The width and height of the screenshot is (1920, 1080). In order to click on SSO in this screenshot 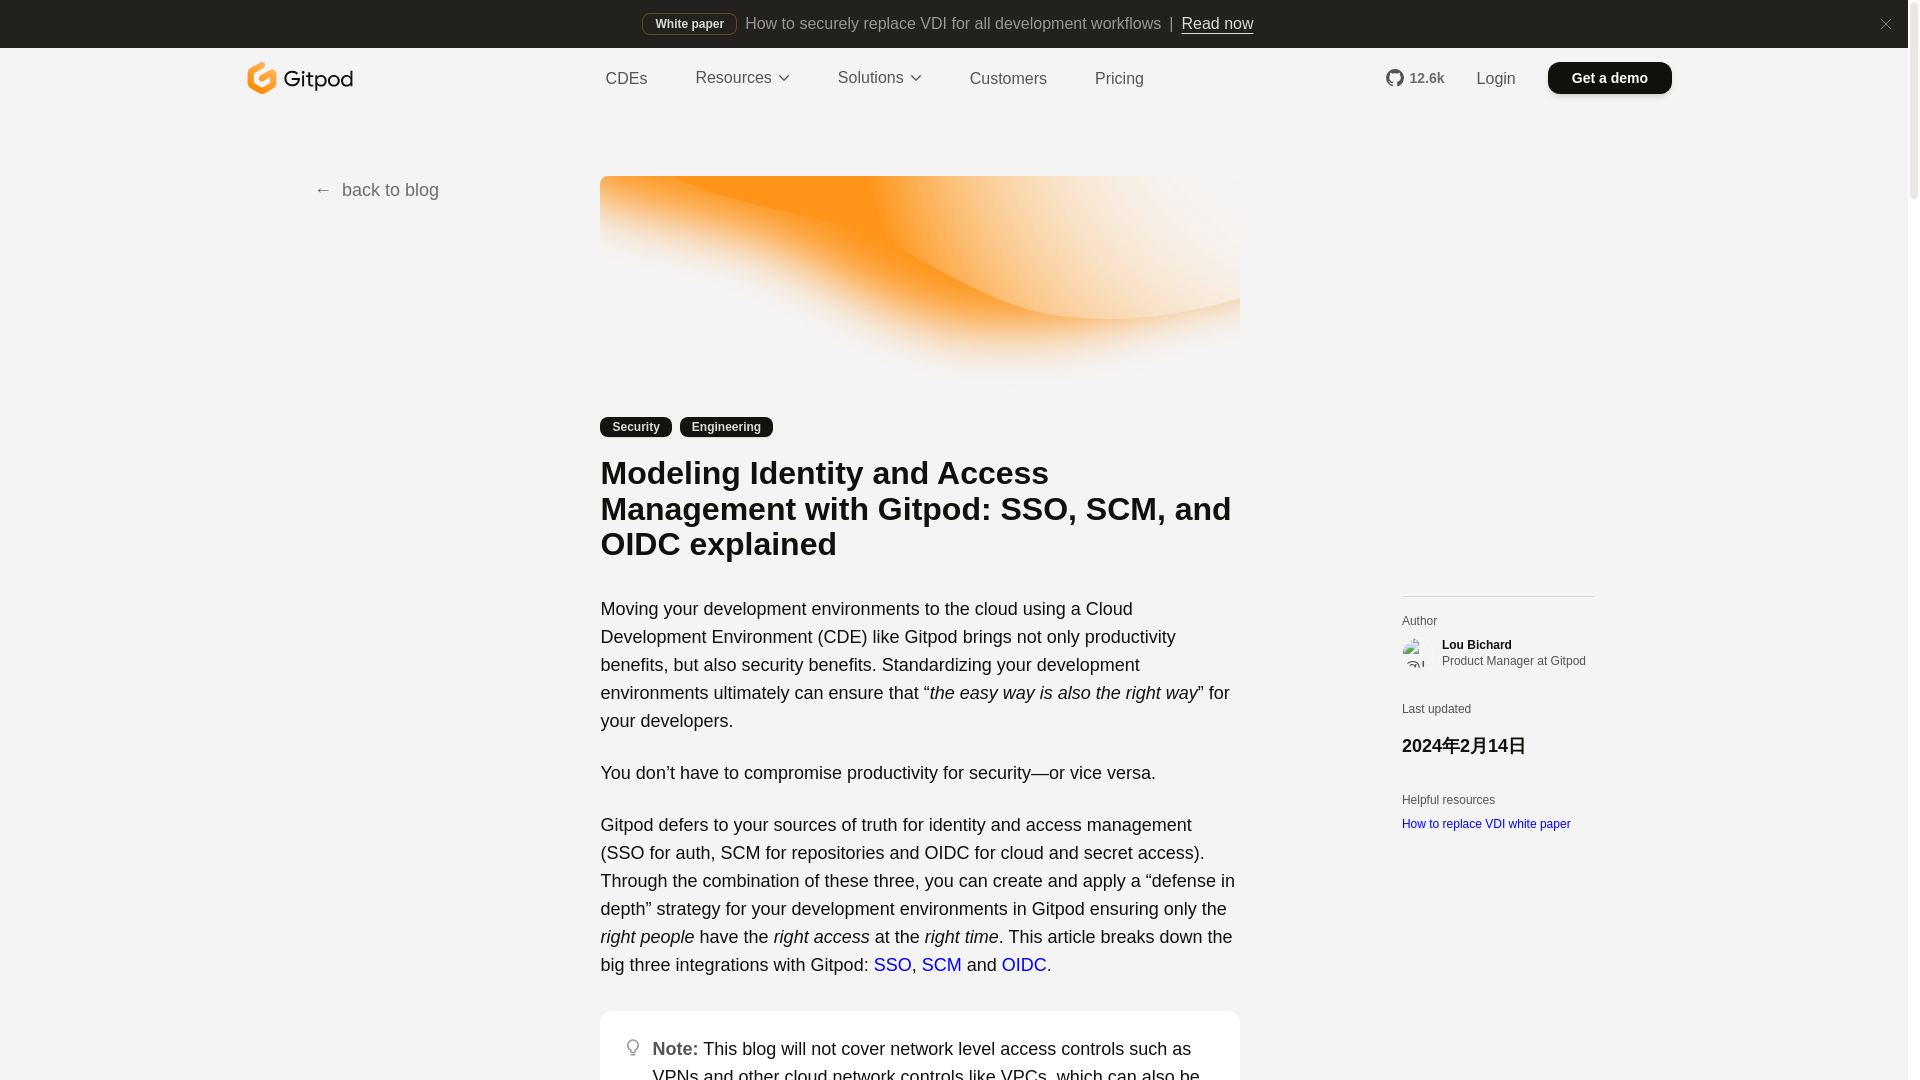, I will do `click(892, 964)`.